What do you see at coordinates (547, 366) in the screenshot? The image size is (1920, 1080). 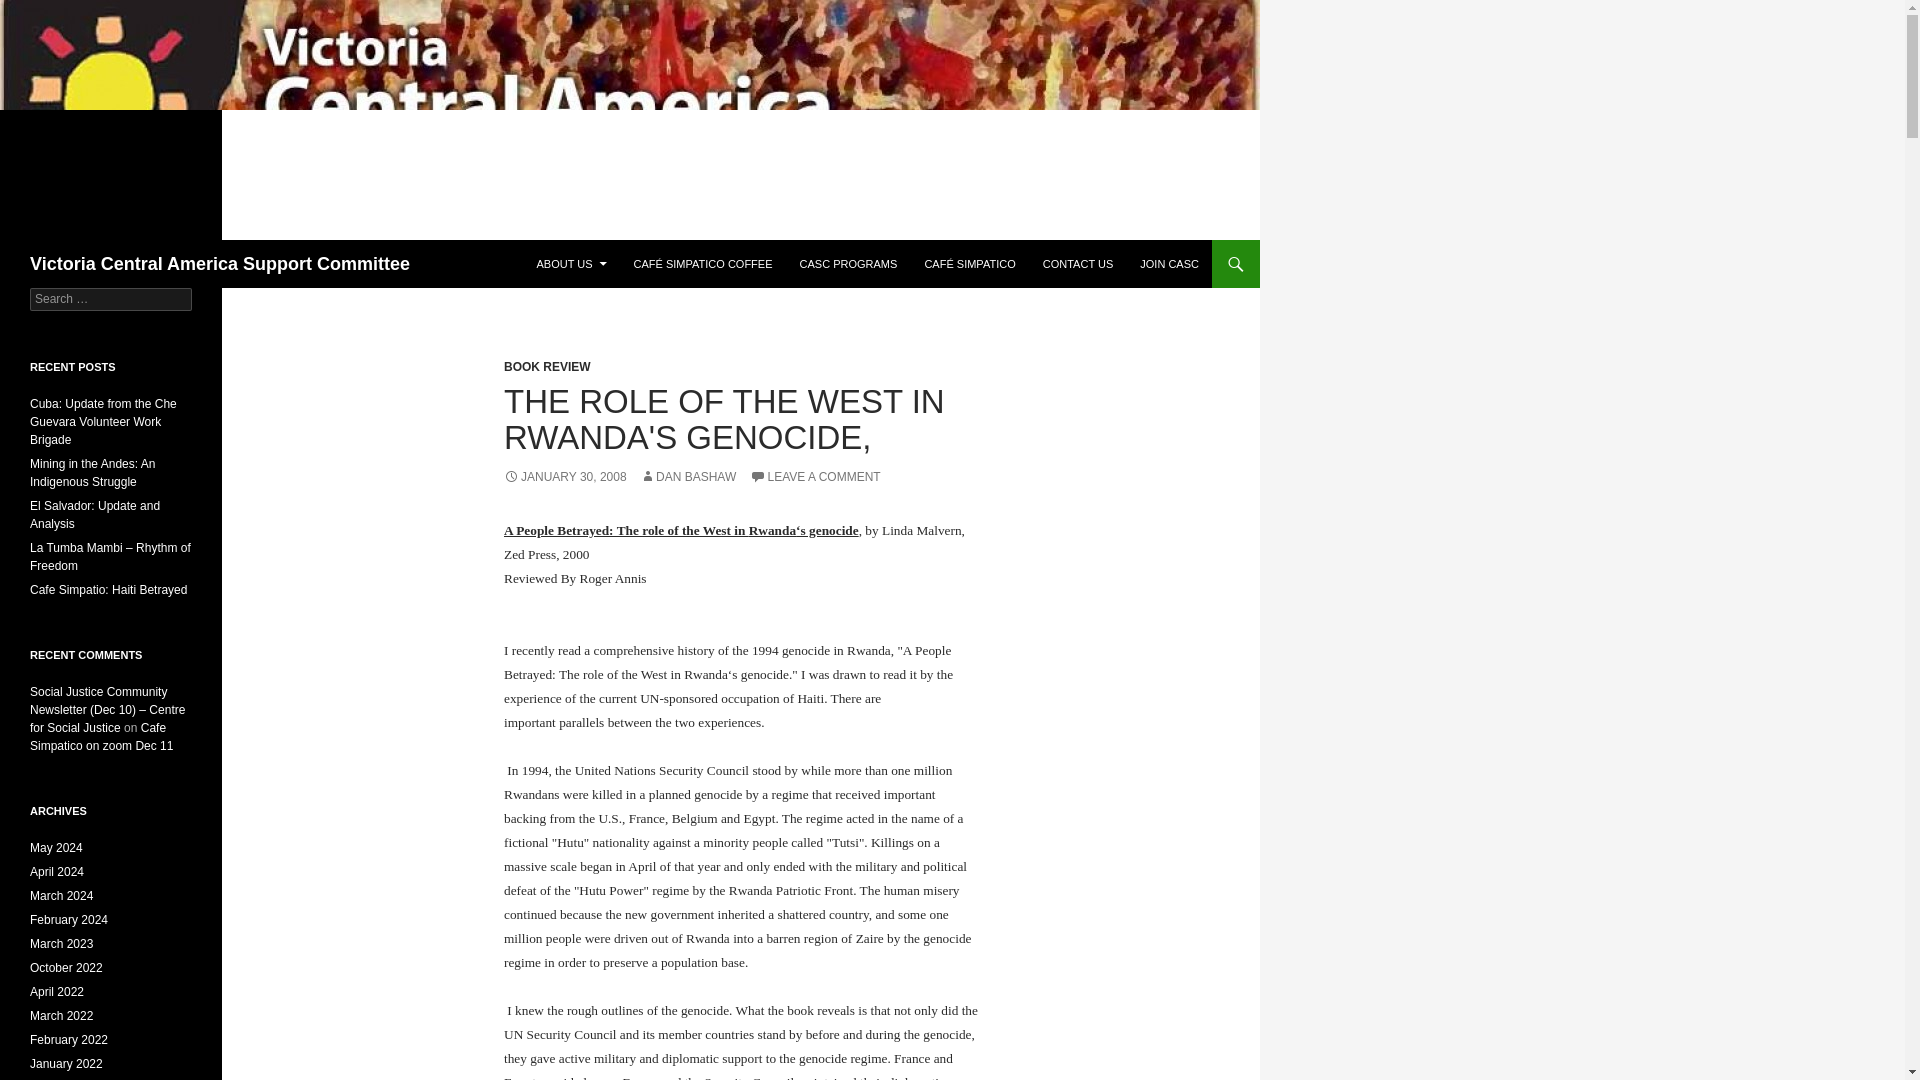 I see `BOOK REVIEW` at bounding box center [547, 366].